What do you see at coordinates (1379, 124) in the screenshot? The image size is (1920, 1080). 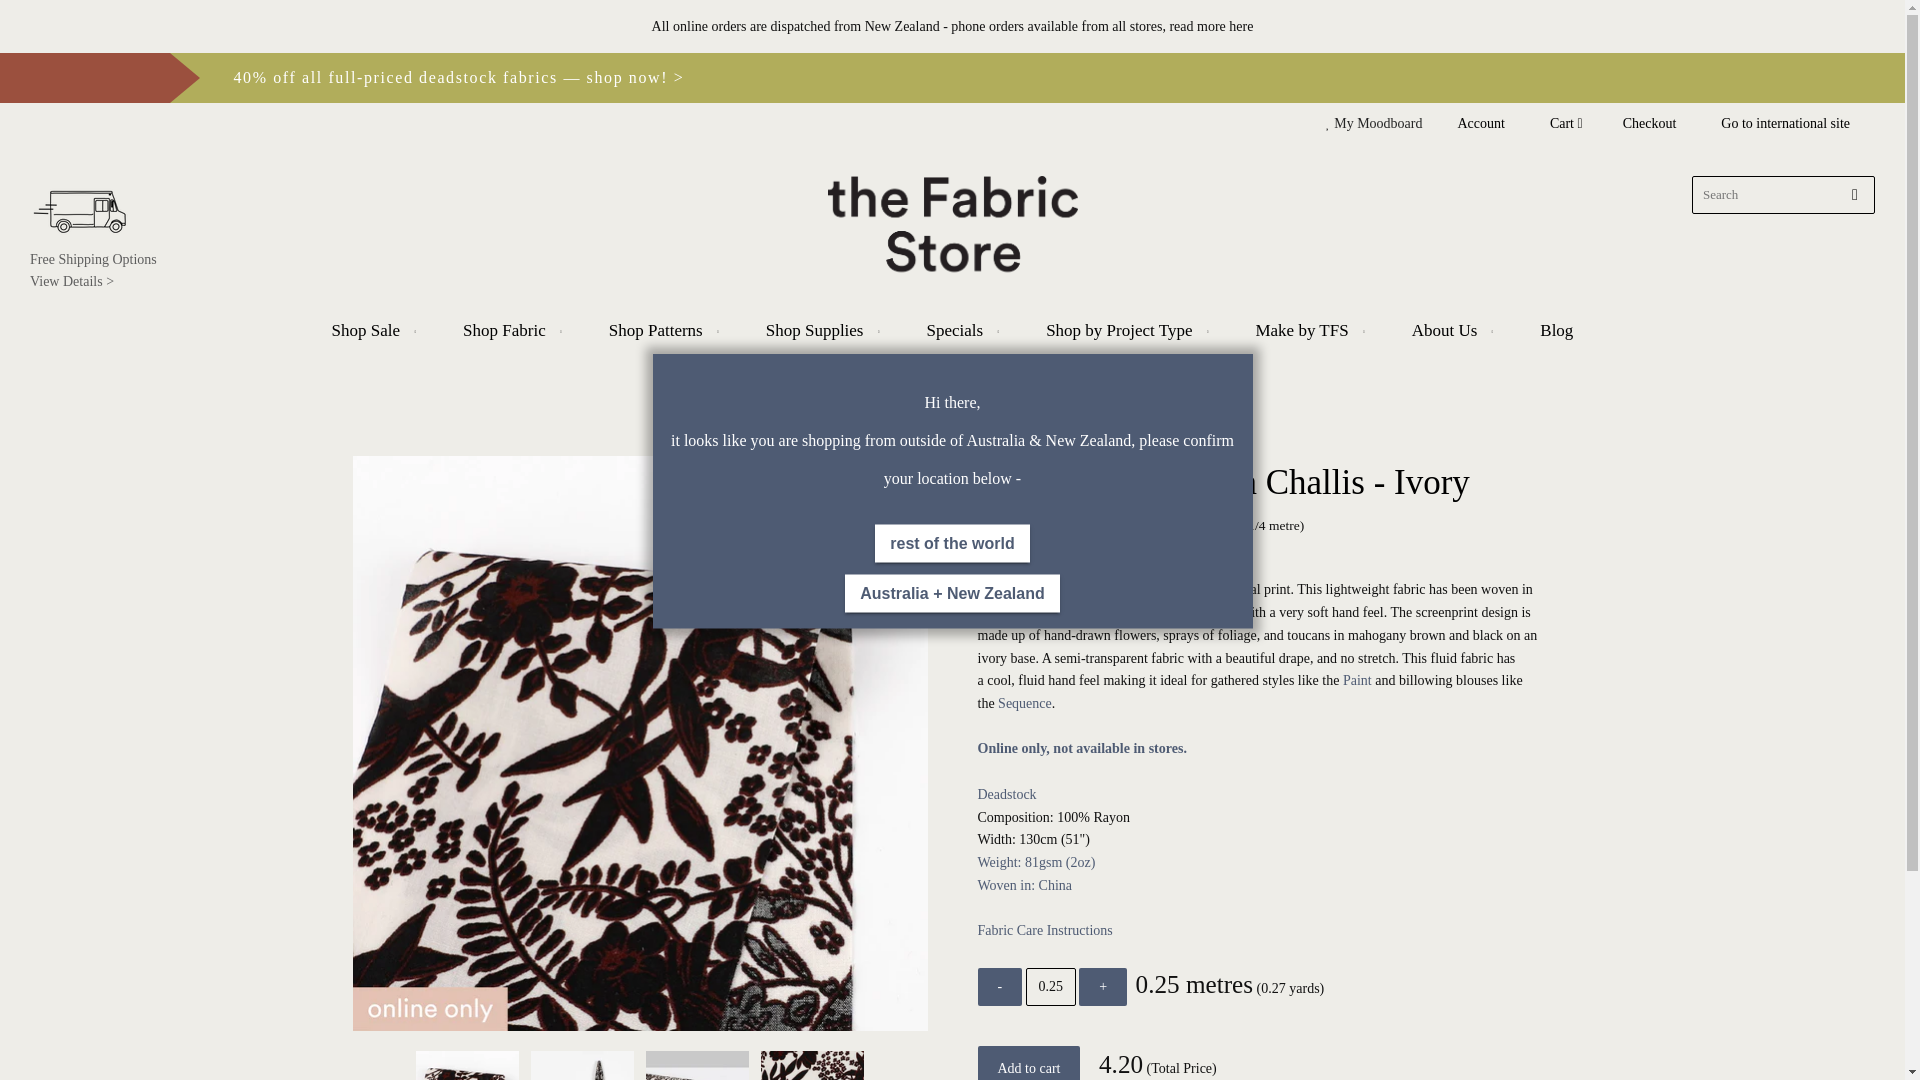 I see `My Moodboard` at bounding box center [1379, 124].